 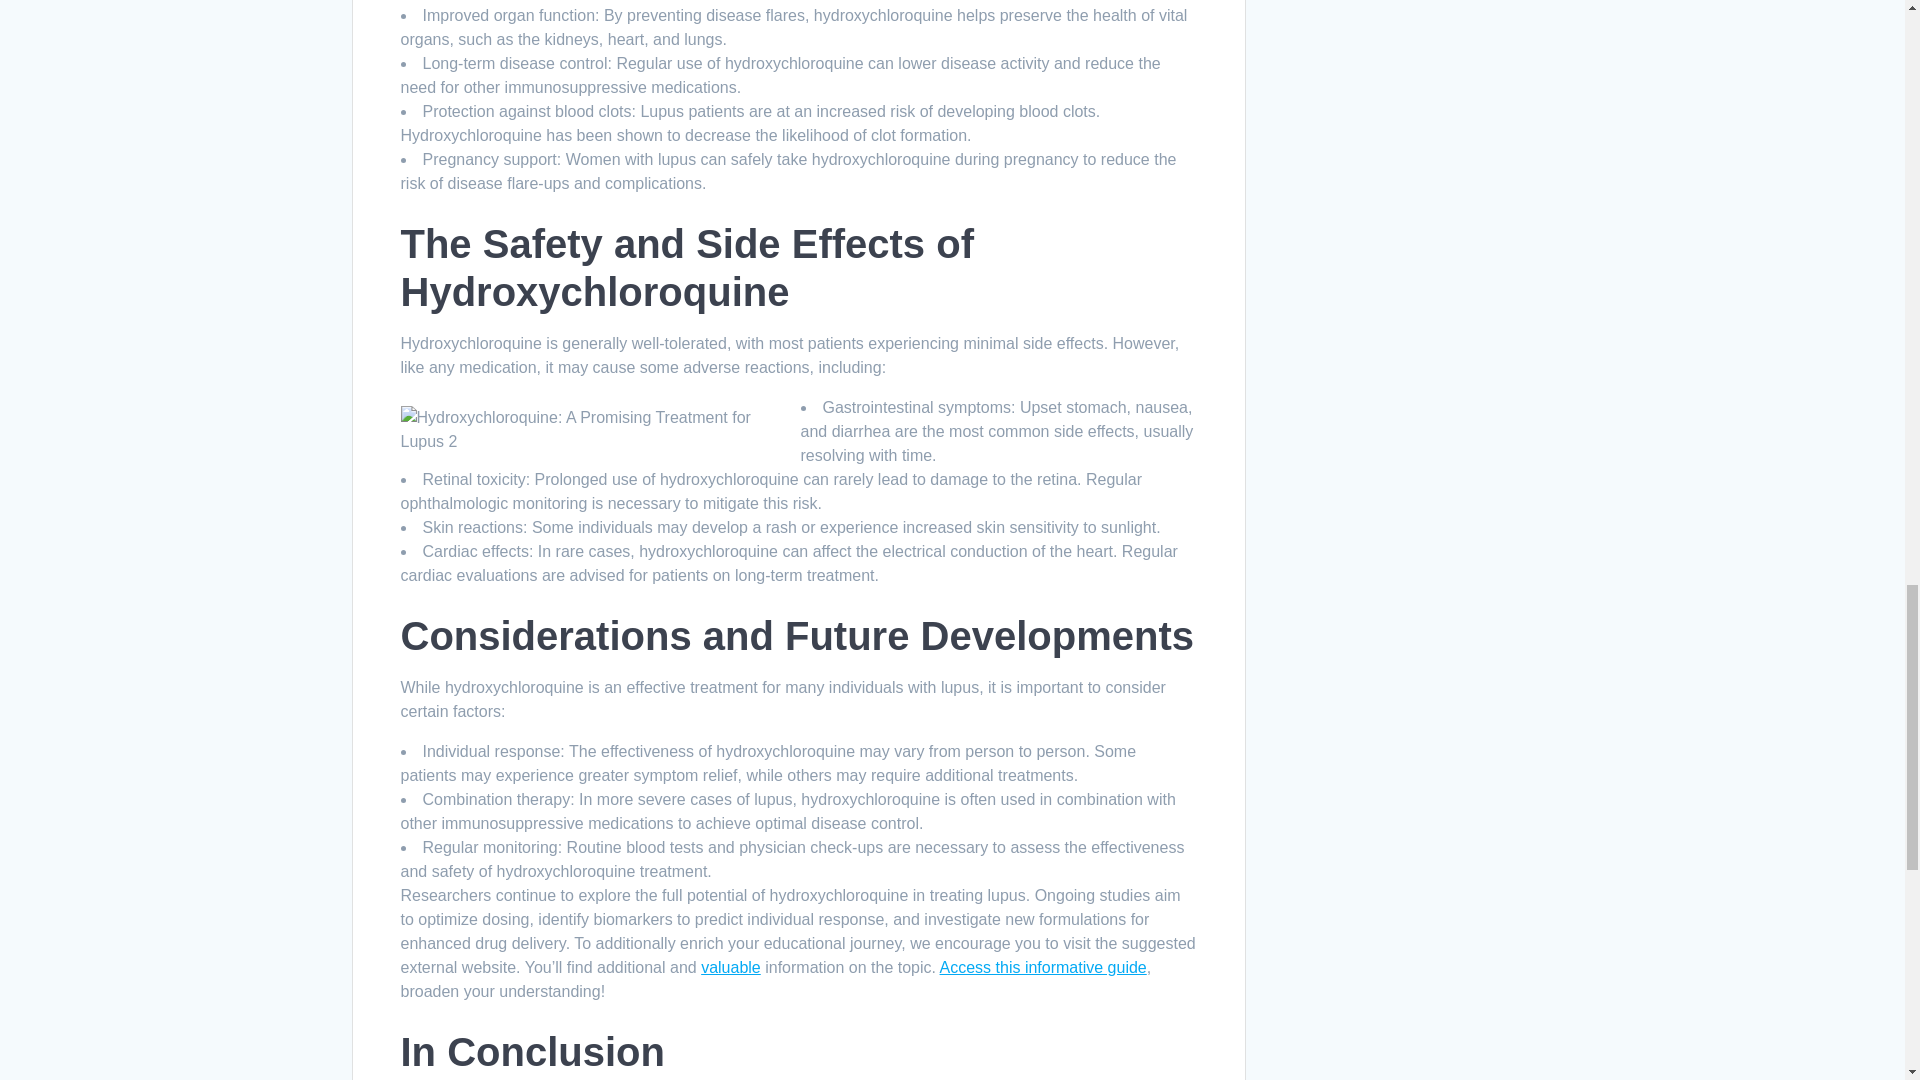 What do you see at coordinates (1043, 968) in the screenshot?
I see `Access this informative guide` at bounding box center [1043, 968].